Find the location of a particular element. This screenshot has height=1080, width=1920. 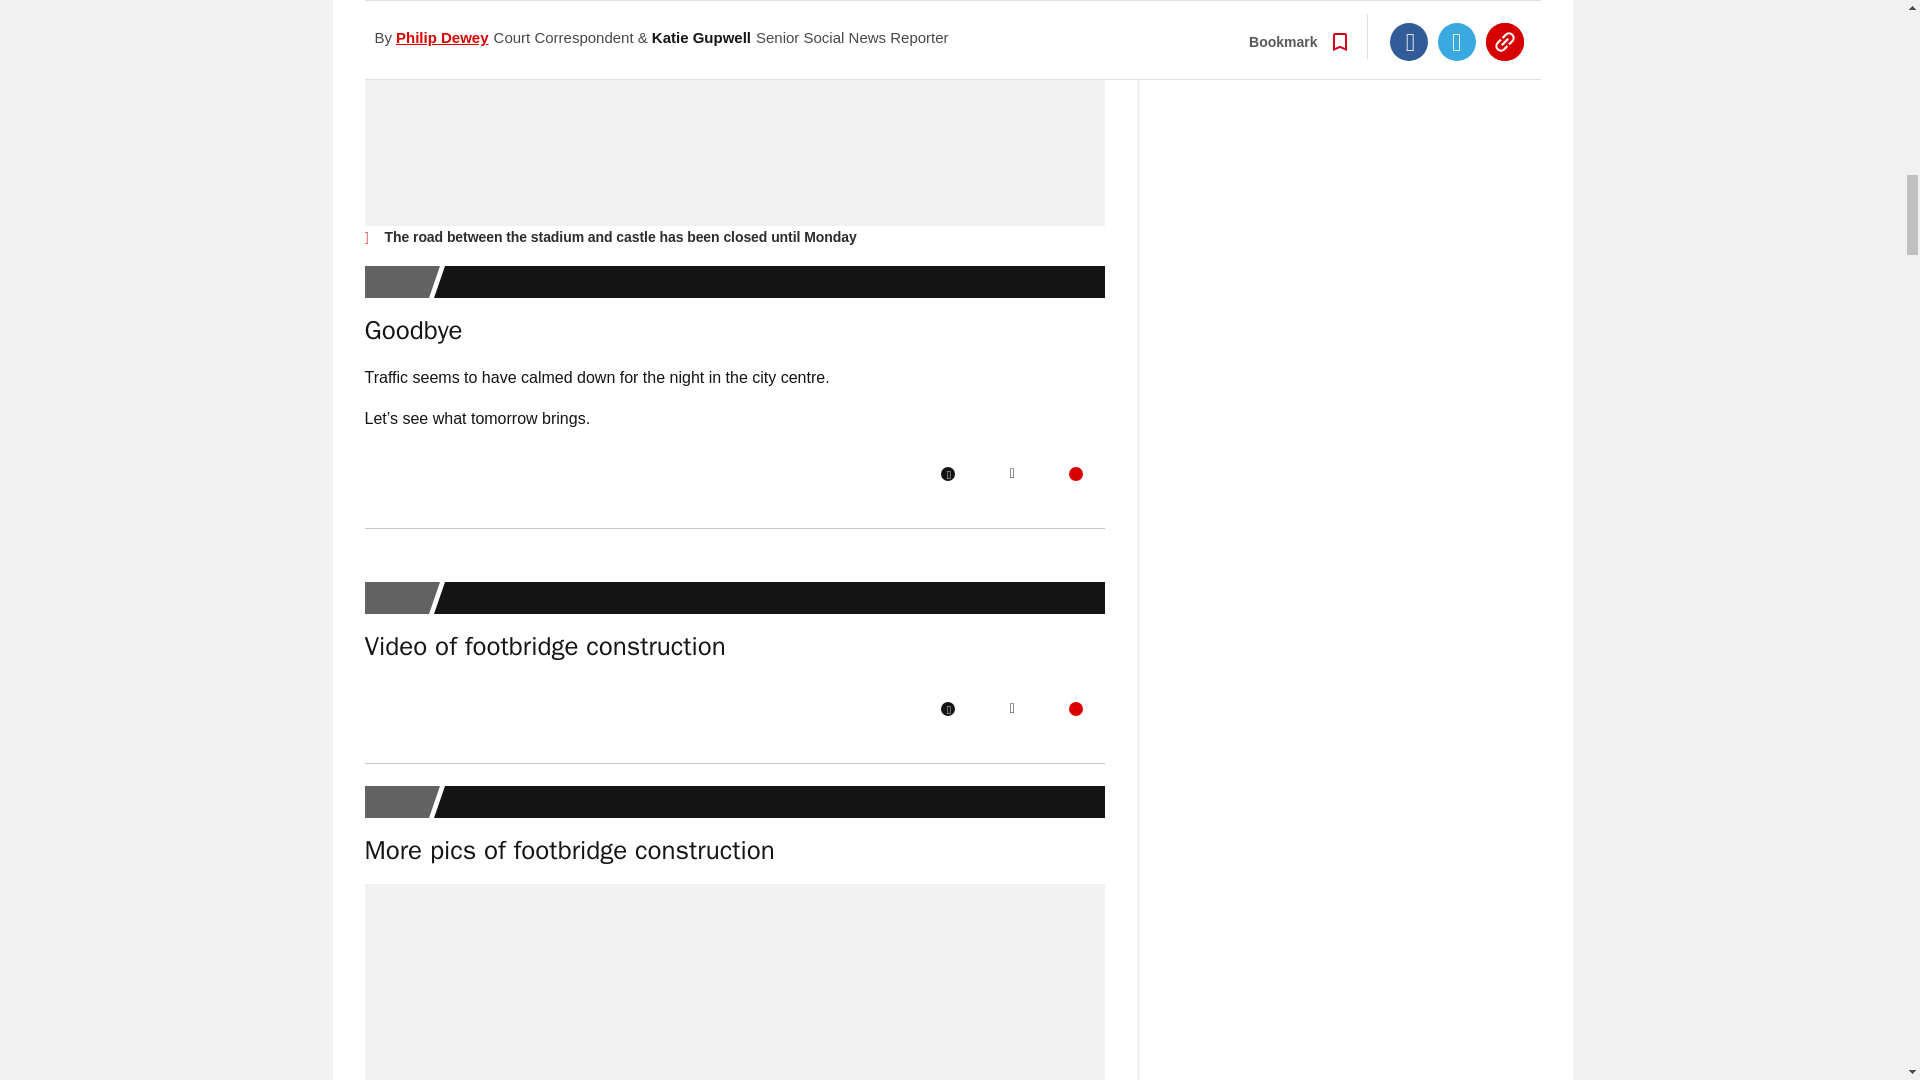

Facebook is located at coordinates (947, 709).